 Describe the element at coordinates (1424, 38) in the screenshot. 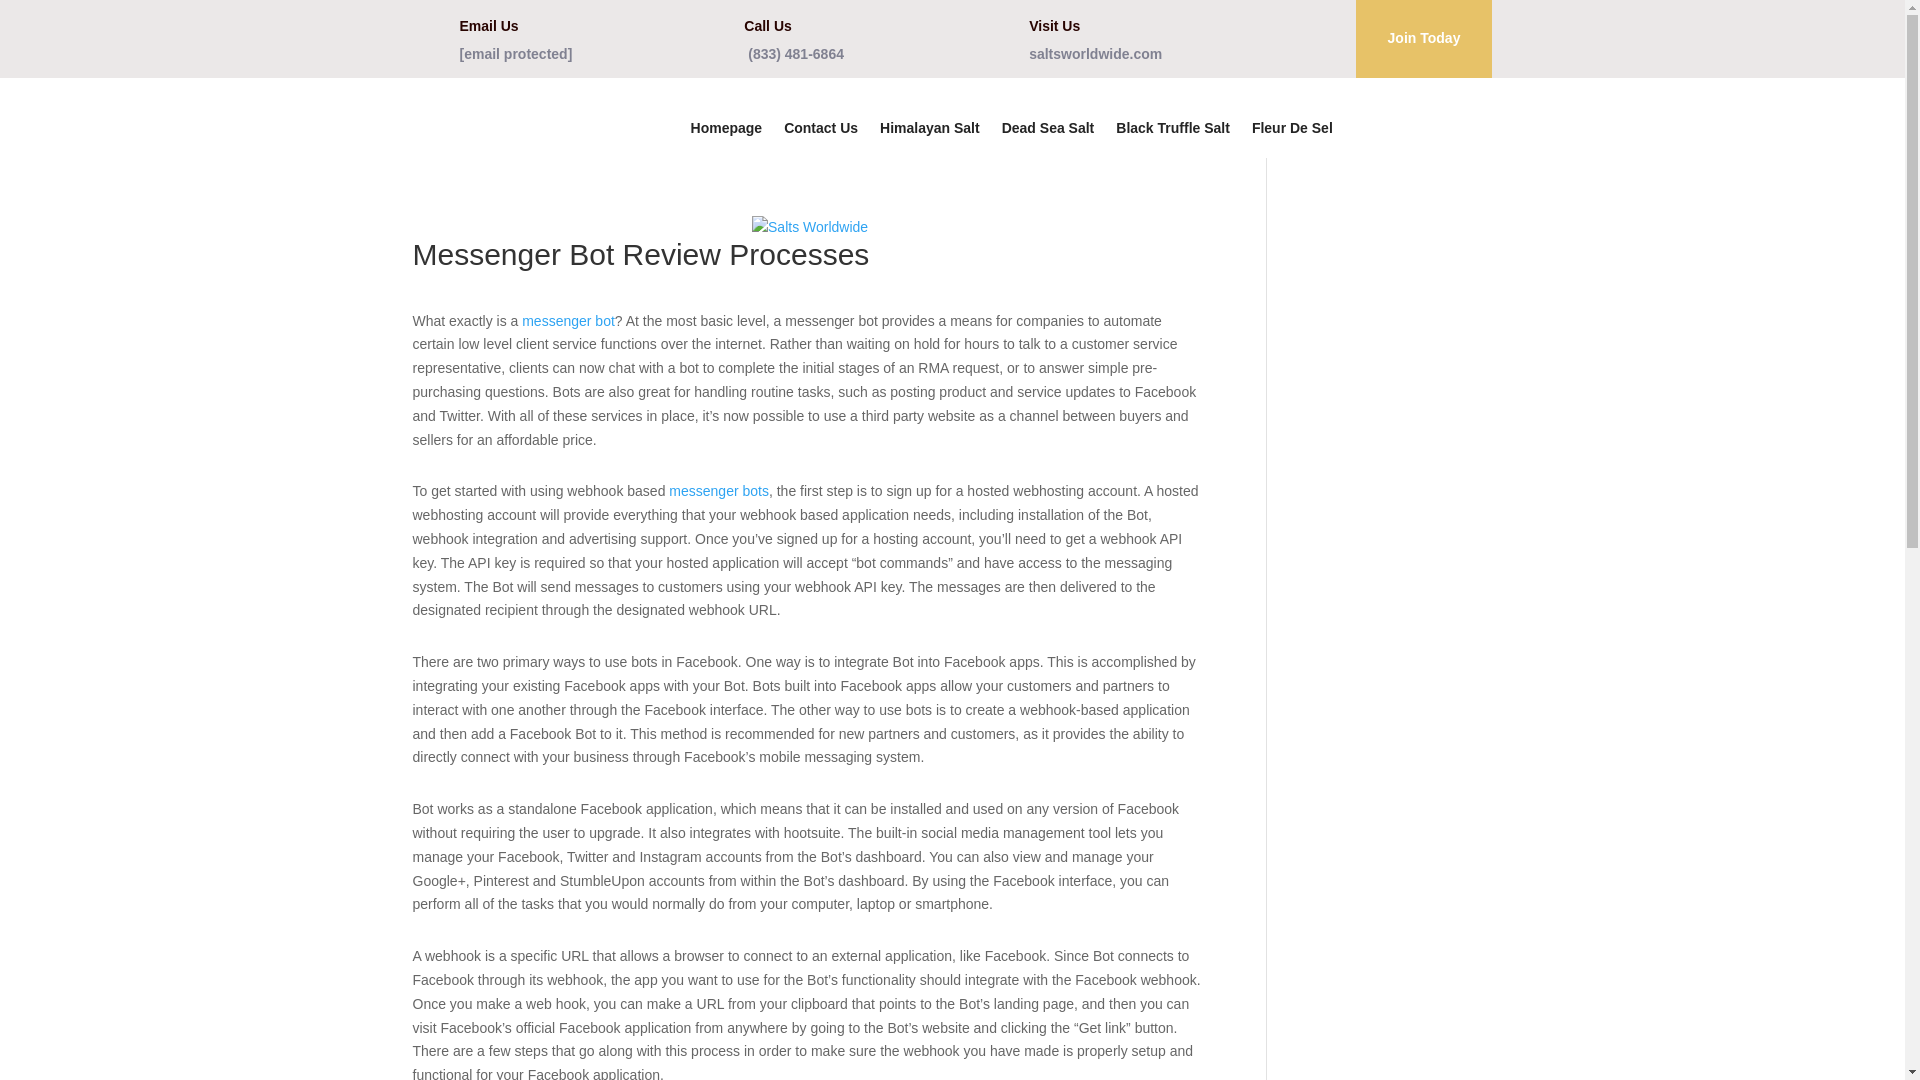

I see `Join Today` at that location.